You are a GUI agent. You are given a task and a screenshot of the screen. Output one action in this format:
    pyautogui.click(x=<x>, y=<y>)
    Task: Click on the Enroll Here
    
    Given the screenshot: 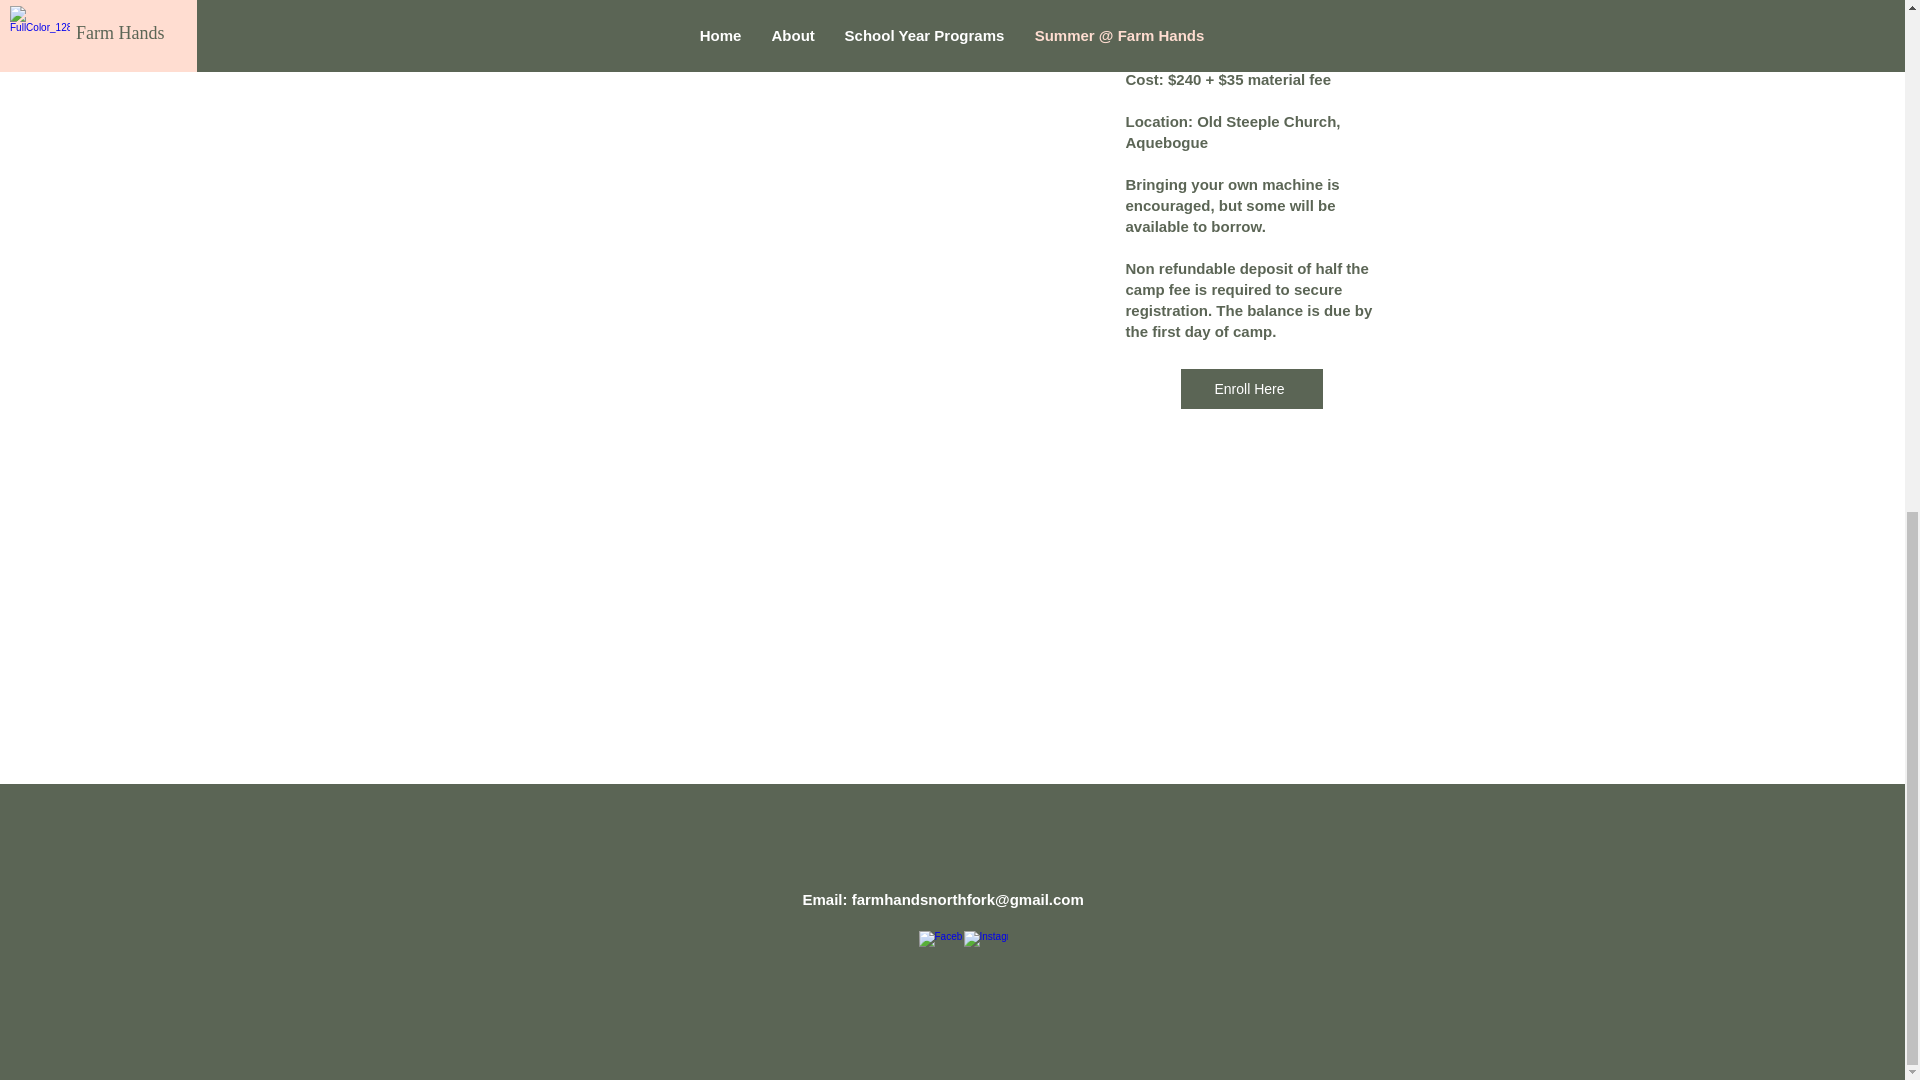 What is the action you would take?
    pyautogui.click(x=1251, y=389)
    